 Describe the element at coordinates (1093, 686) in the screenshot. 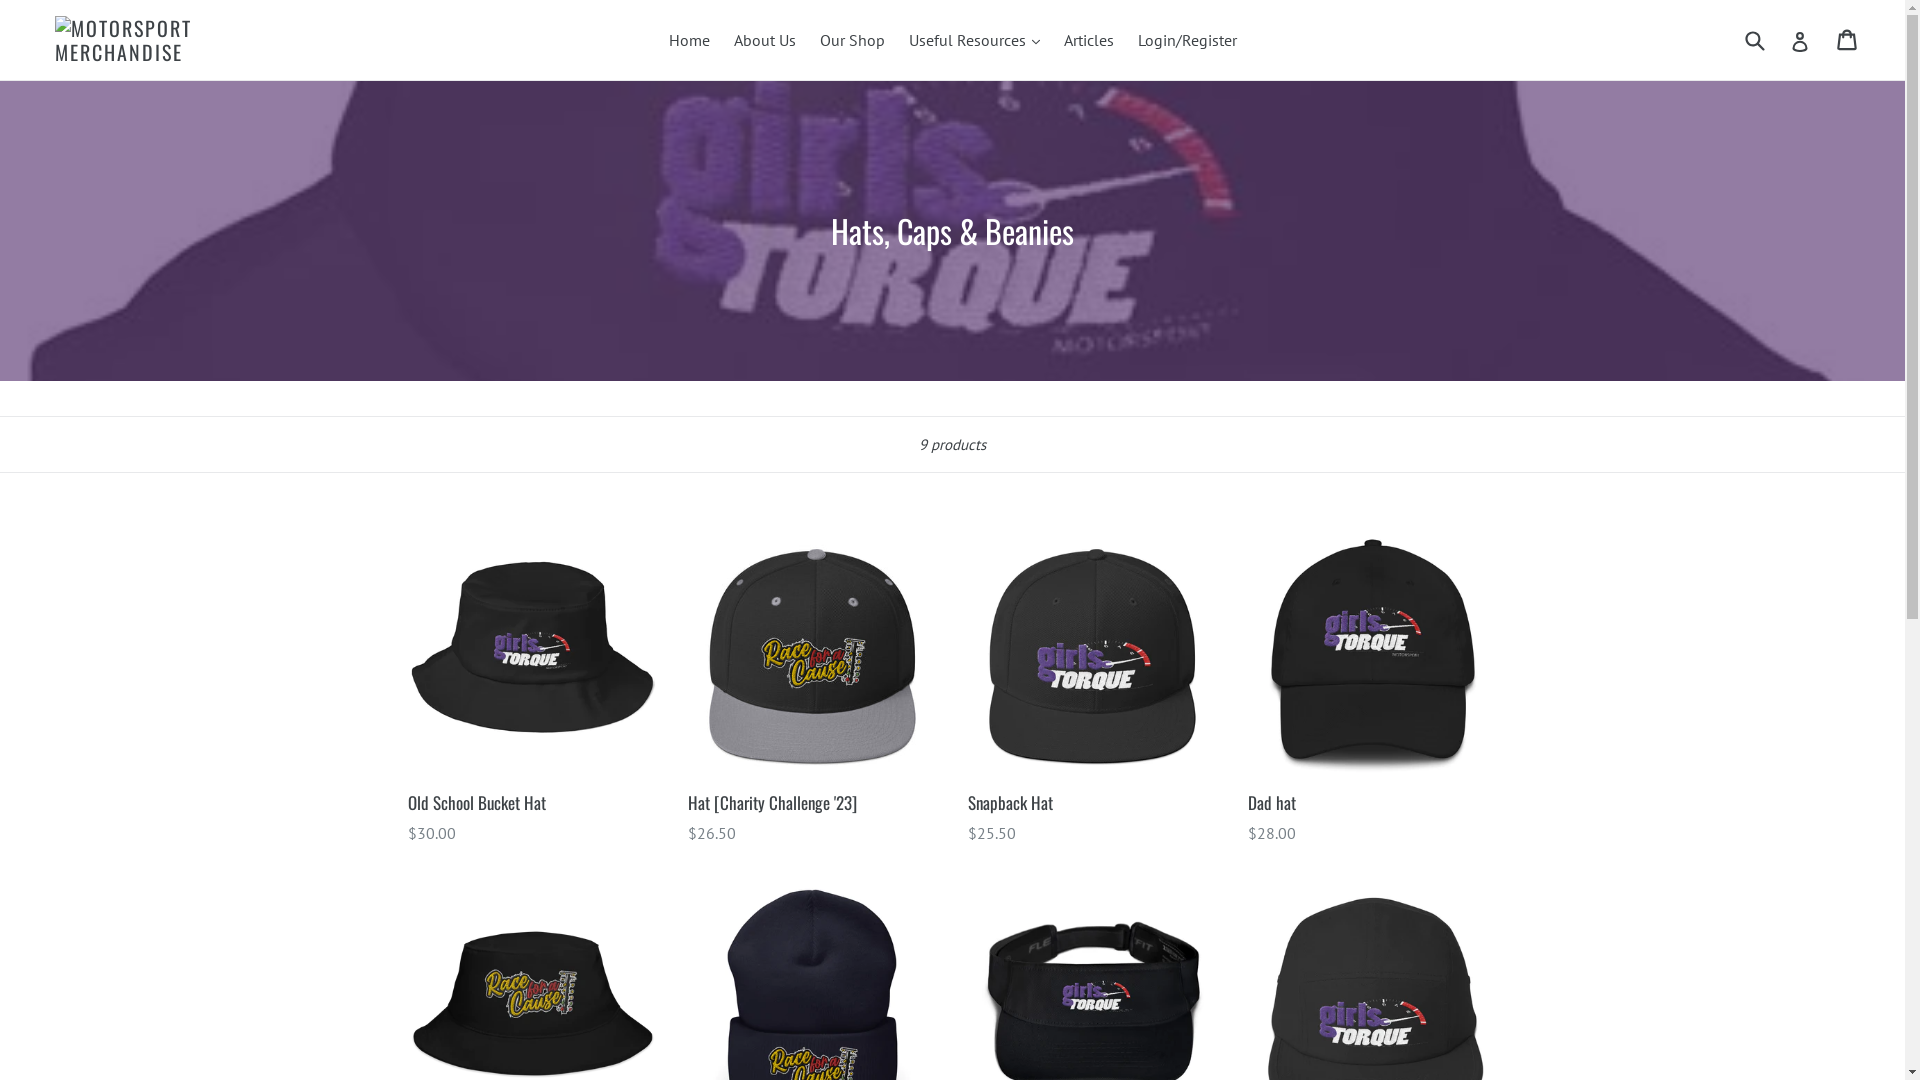

I see `Snapback Hat
Regular price
$25.50` at that location.